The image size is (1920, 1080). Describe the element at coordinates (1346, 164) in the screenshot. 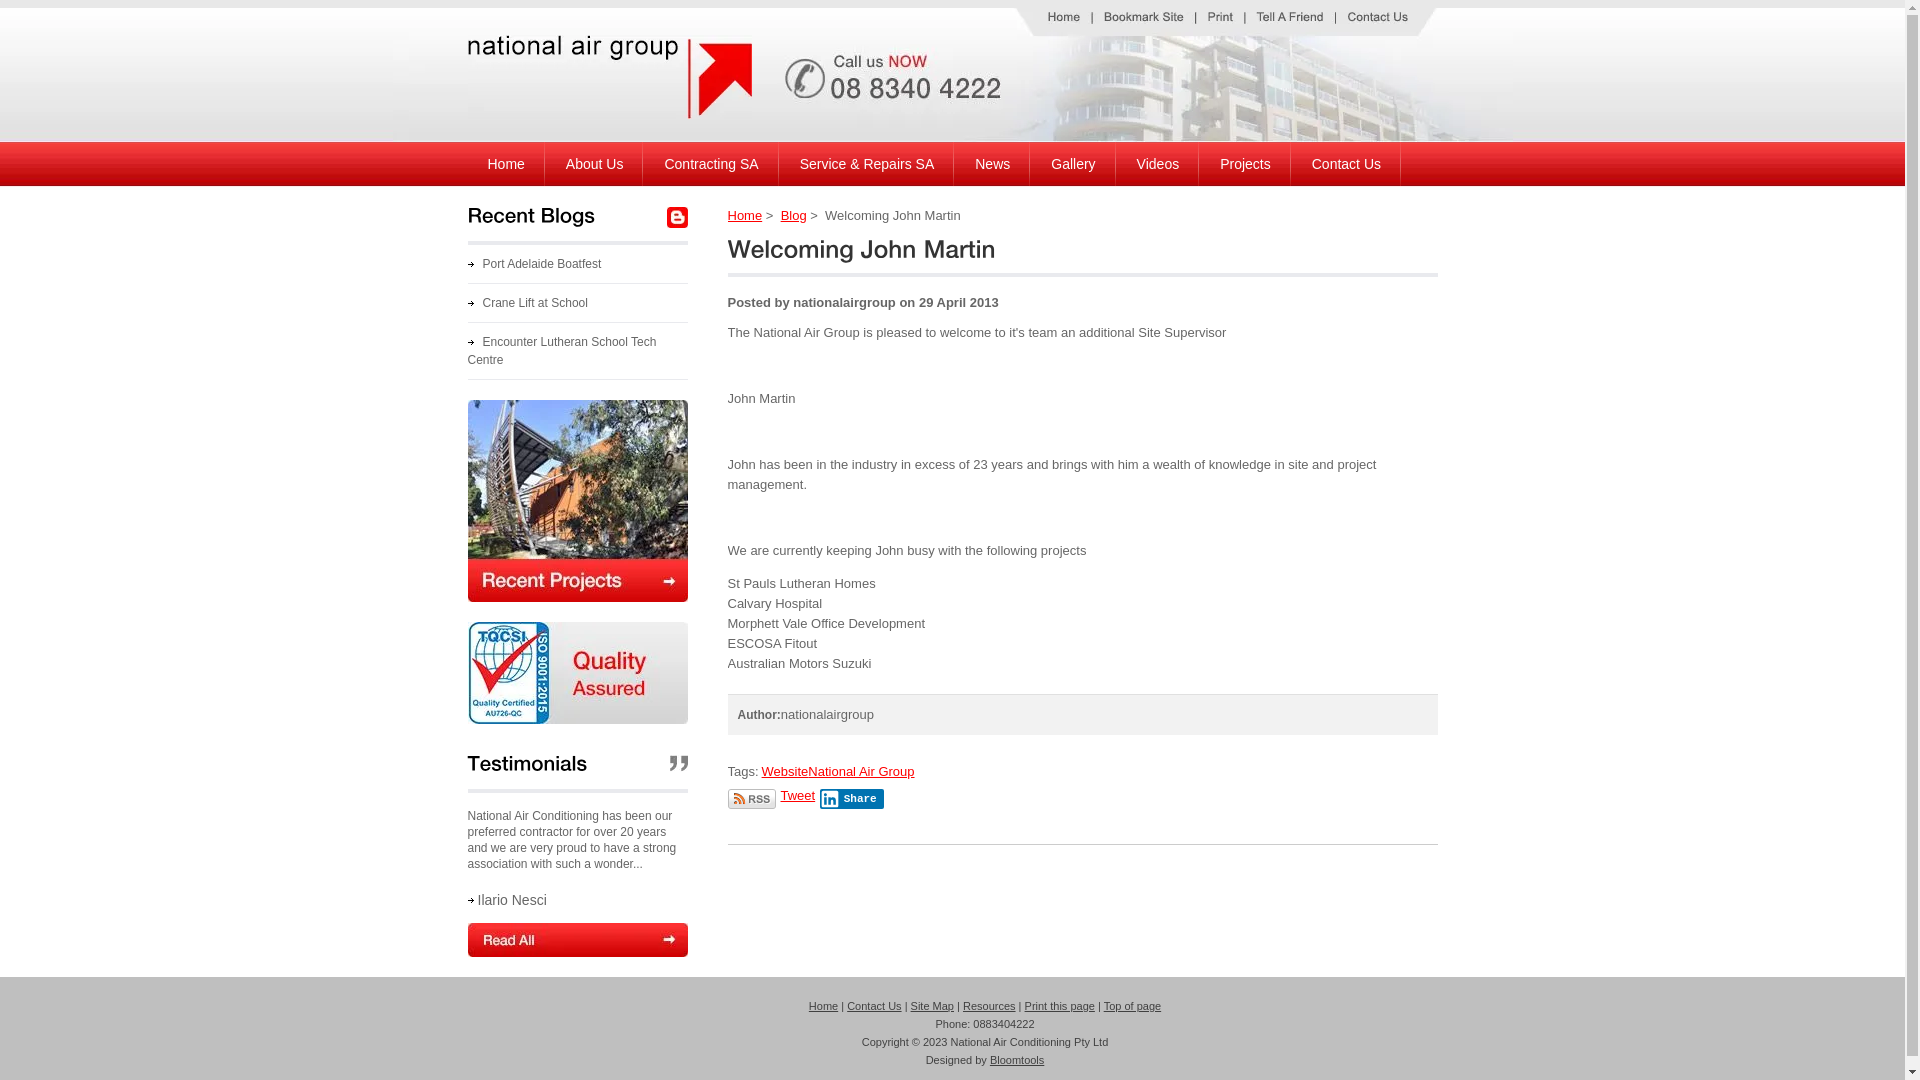

I see `Contact Us` at that location.